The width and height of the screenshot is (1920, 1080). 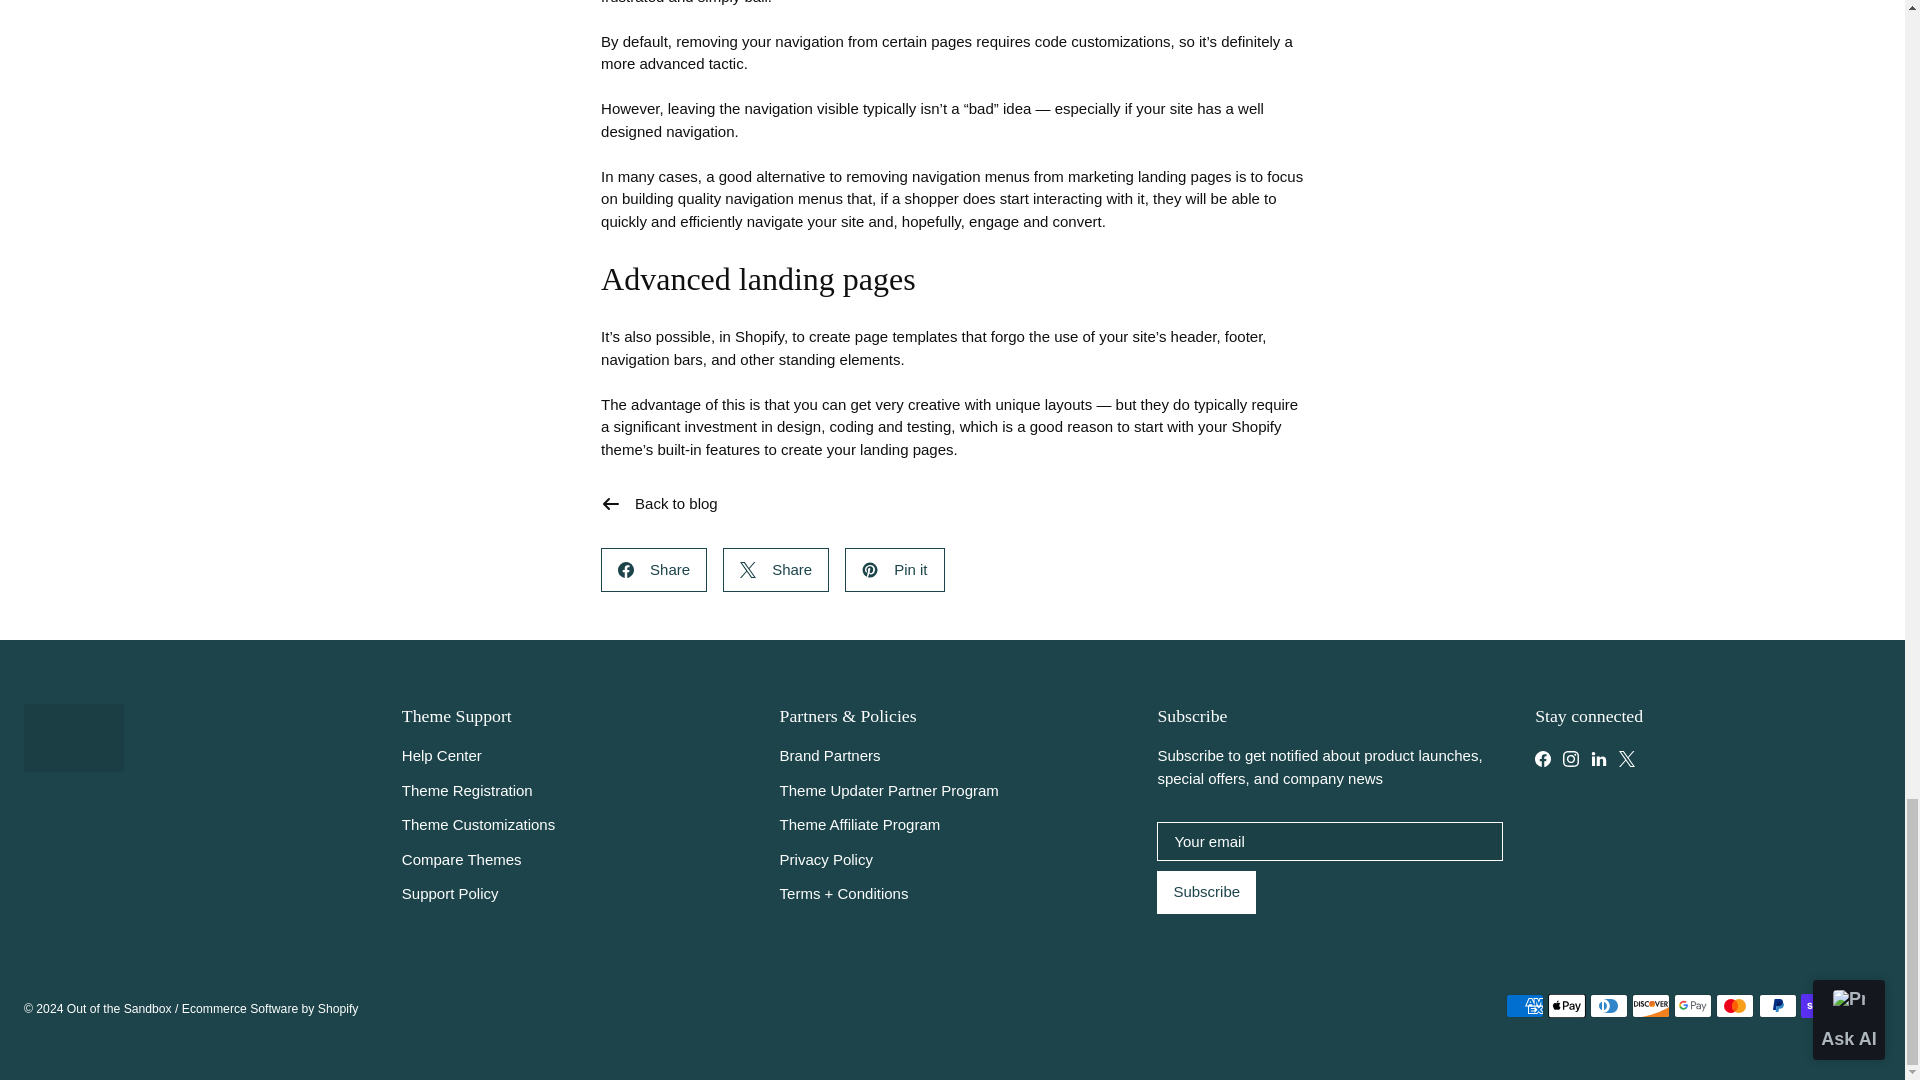 I want to click on Apple Pay, so click(x=1566, y=1006).